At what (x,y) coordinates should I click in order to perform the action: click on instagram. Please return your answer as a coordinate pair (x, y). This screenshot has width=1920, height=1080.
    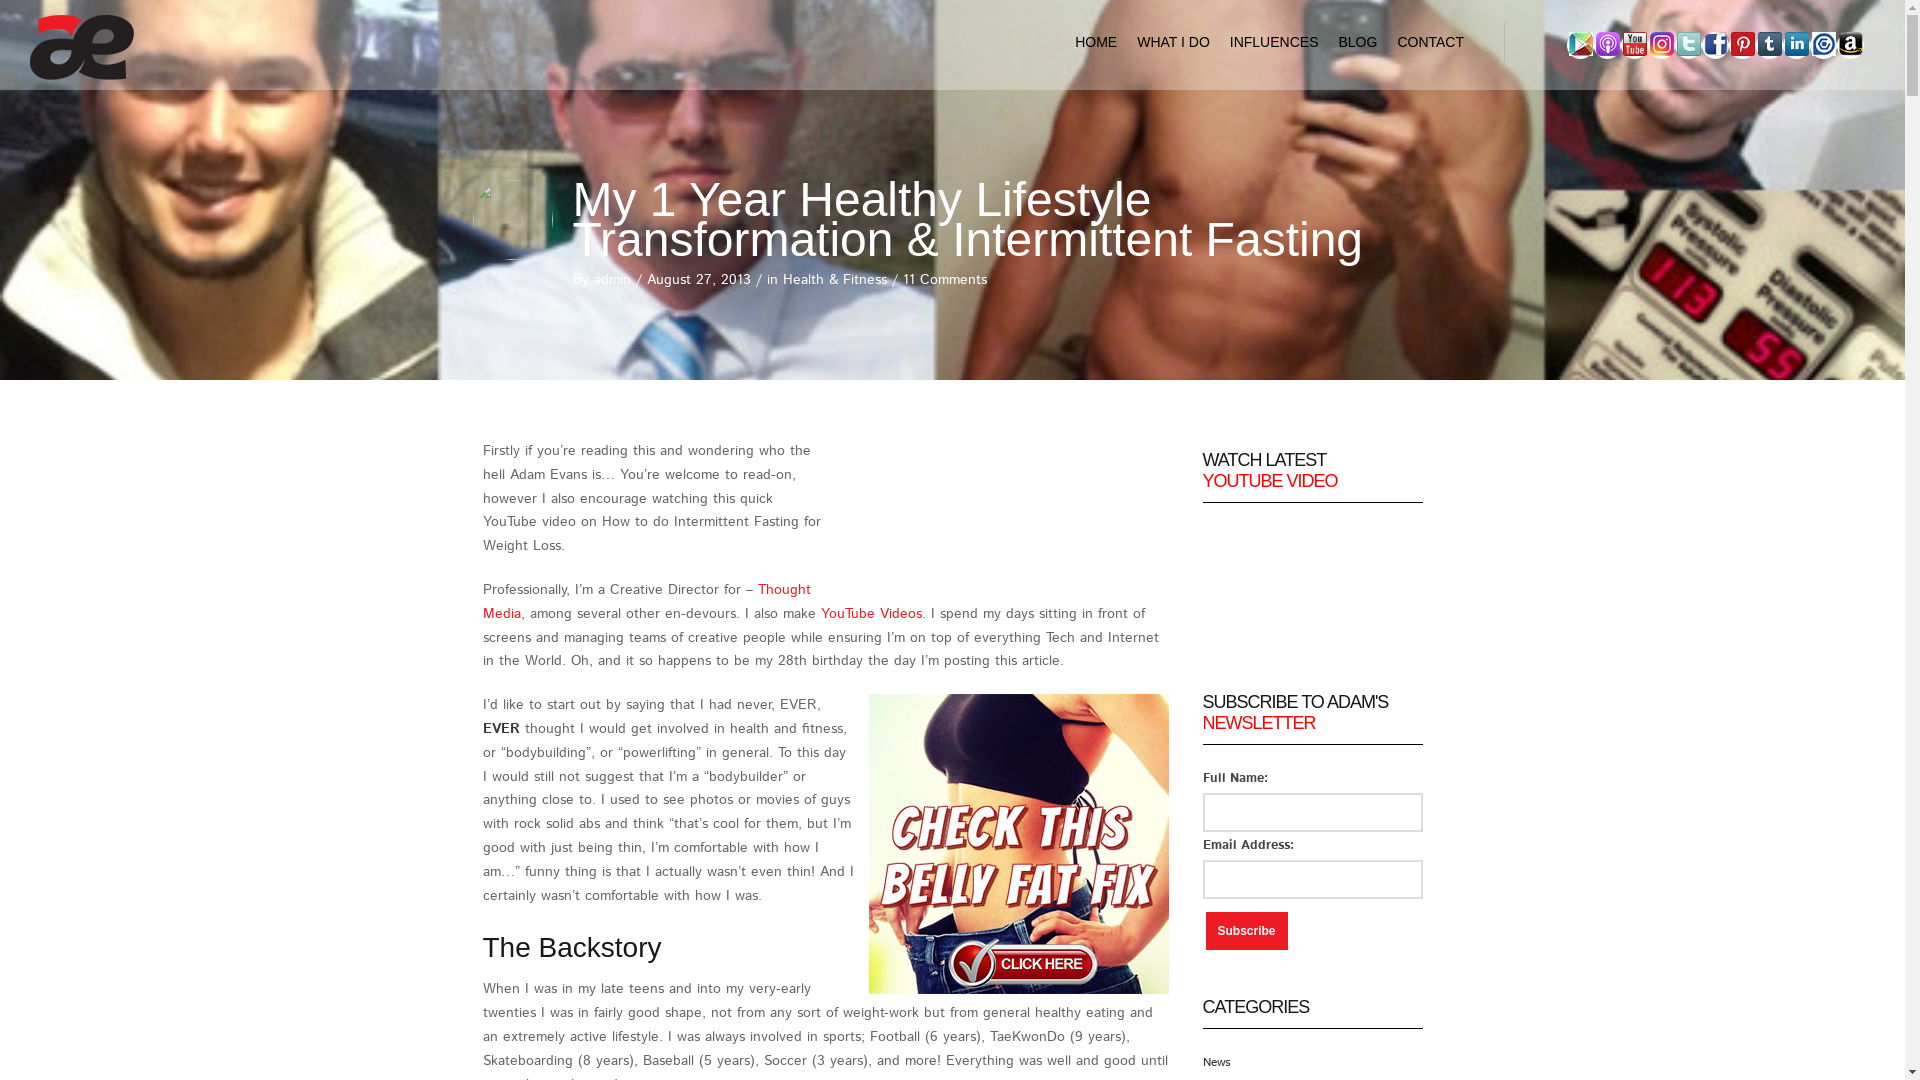
    Looking at the image, I should click on (1662, 44).